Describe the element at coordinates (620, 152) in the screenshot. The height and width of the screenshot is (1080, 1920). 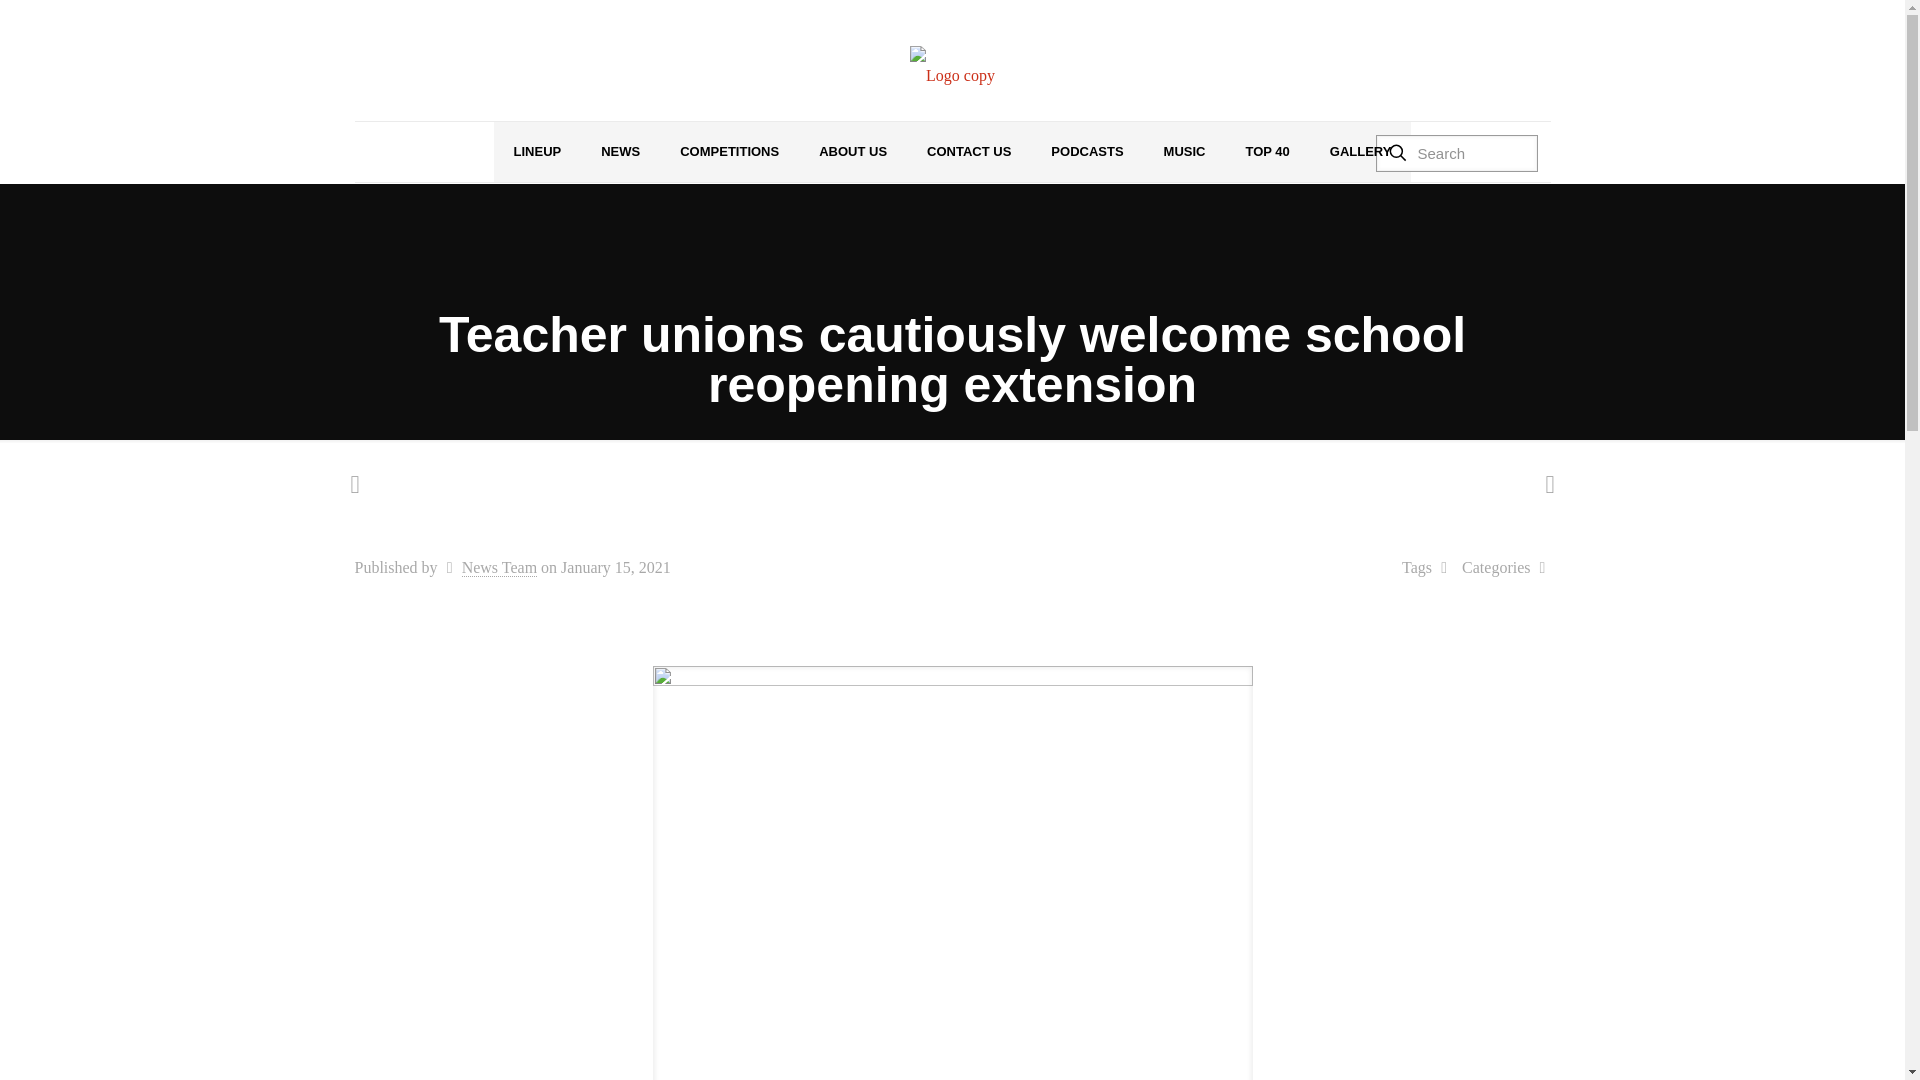
I see `NEWS` at that location.